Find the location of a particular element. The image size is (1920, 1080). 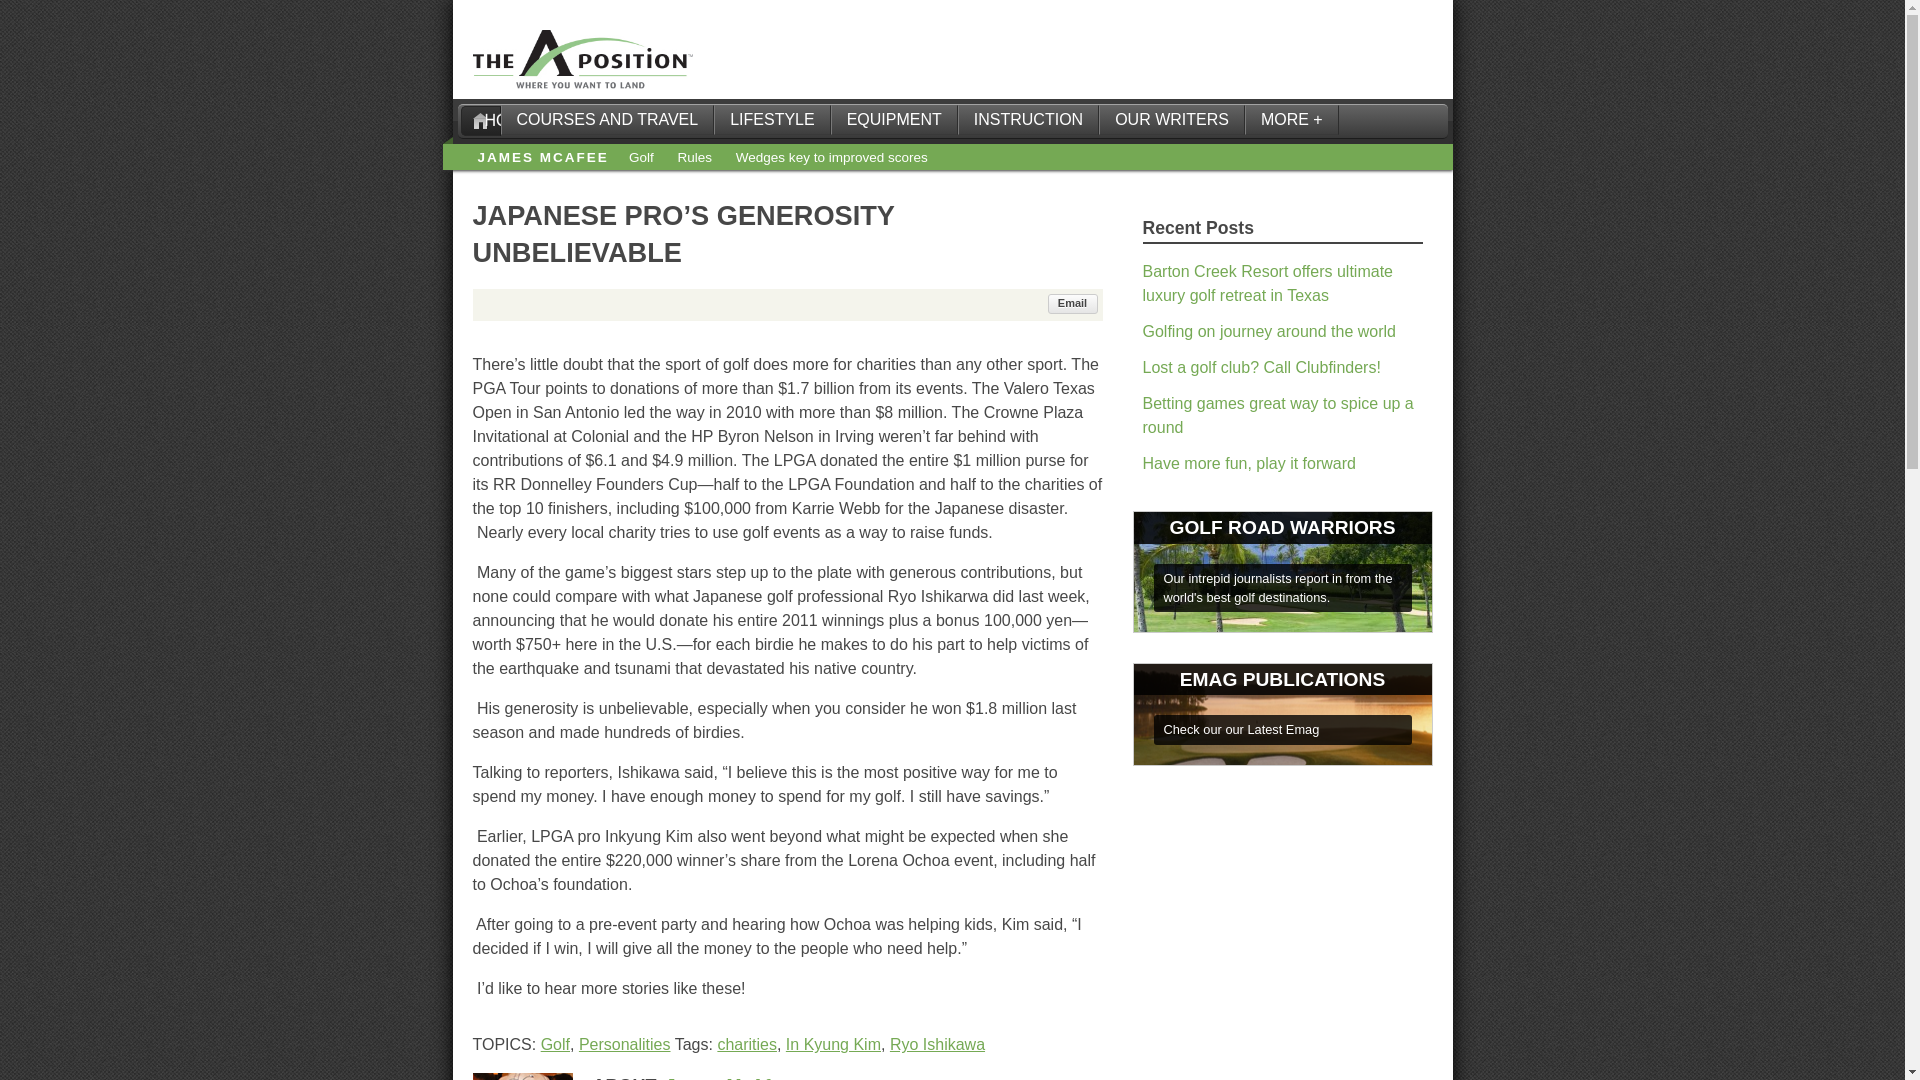

charities is located at coordinates (746, 1044).